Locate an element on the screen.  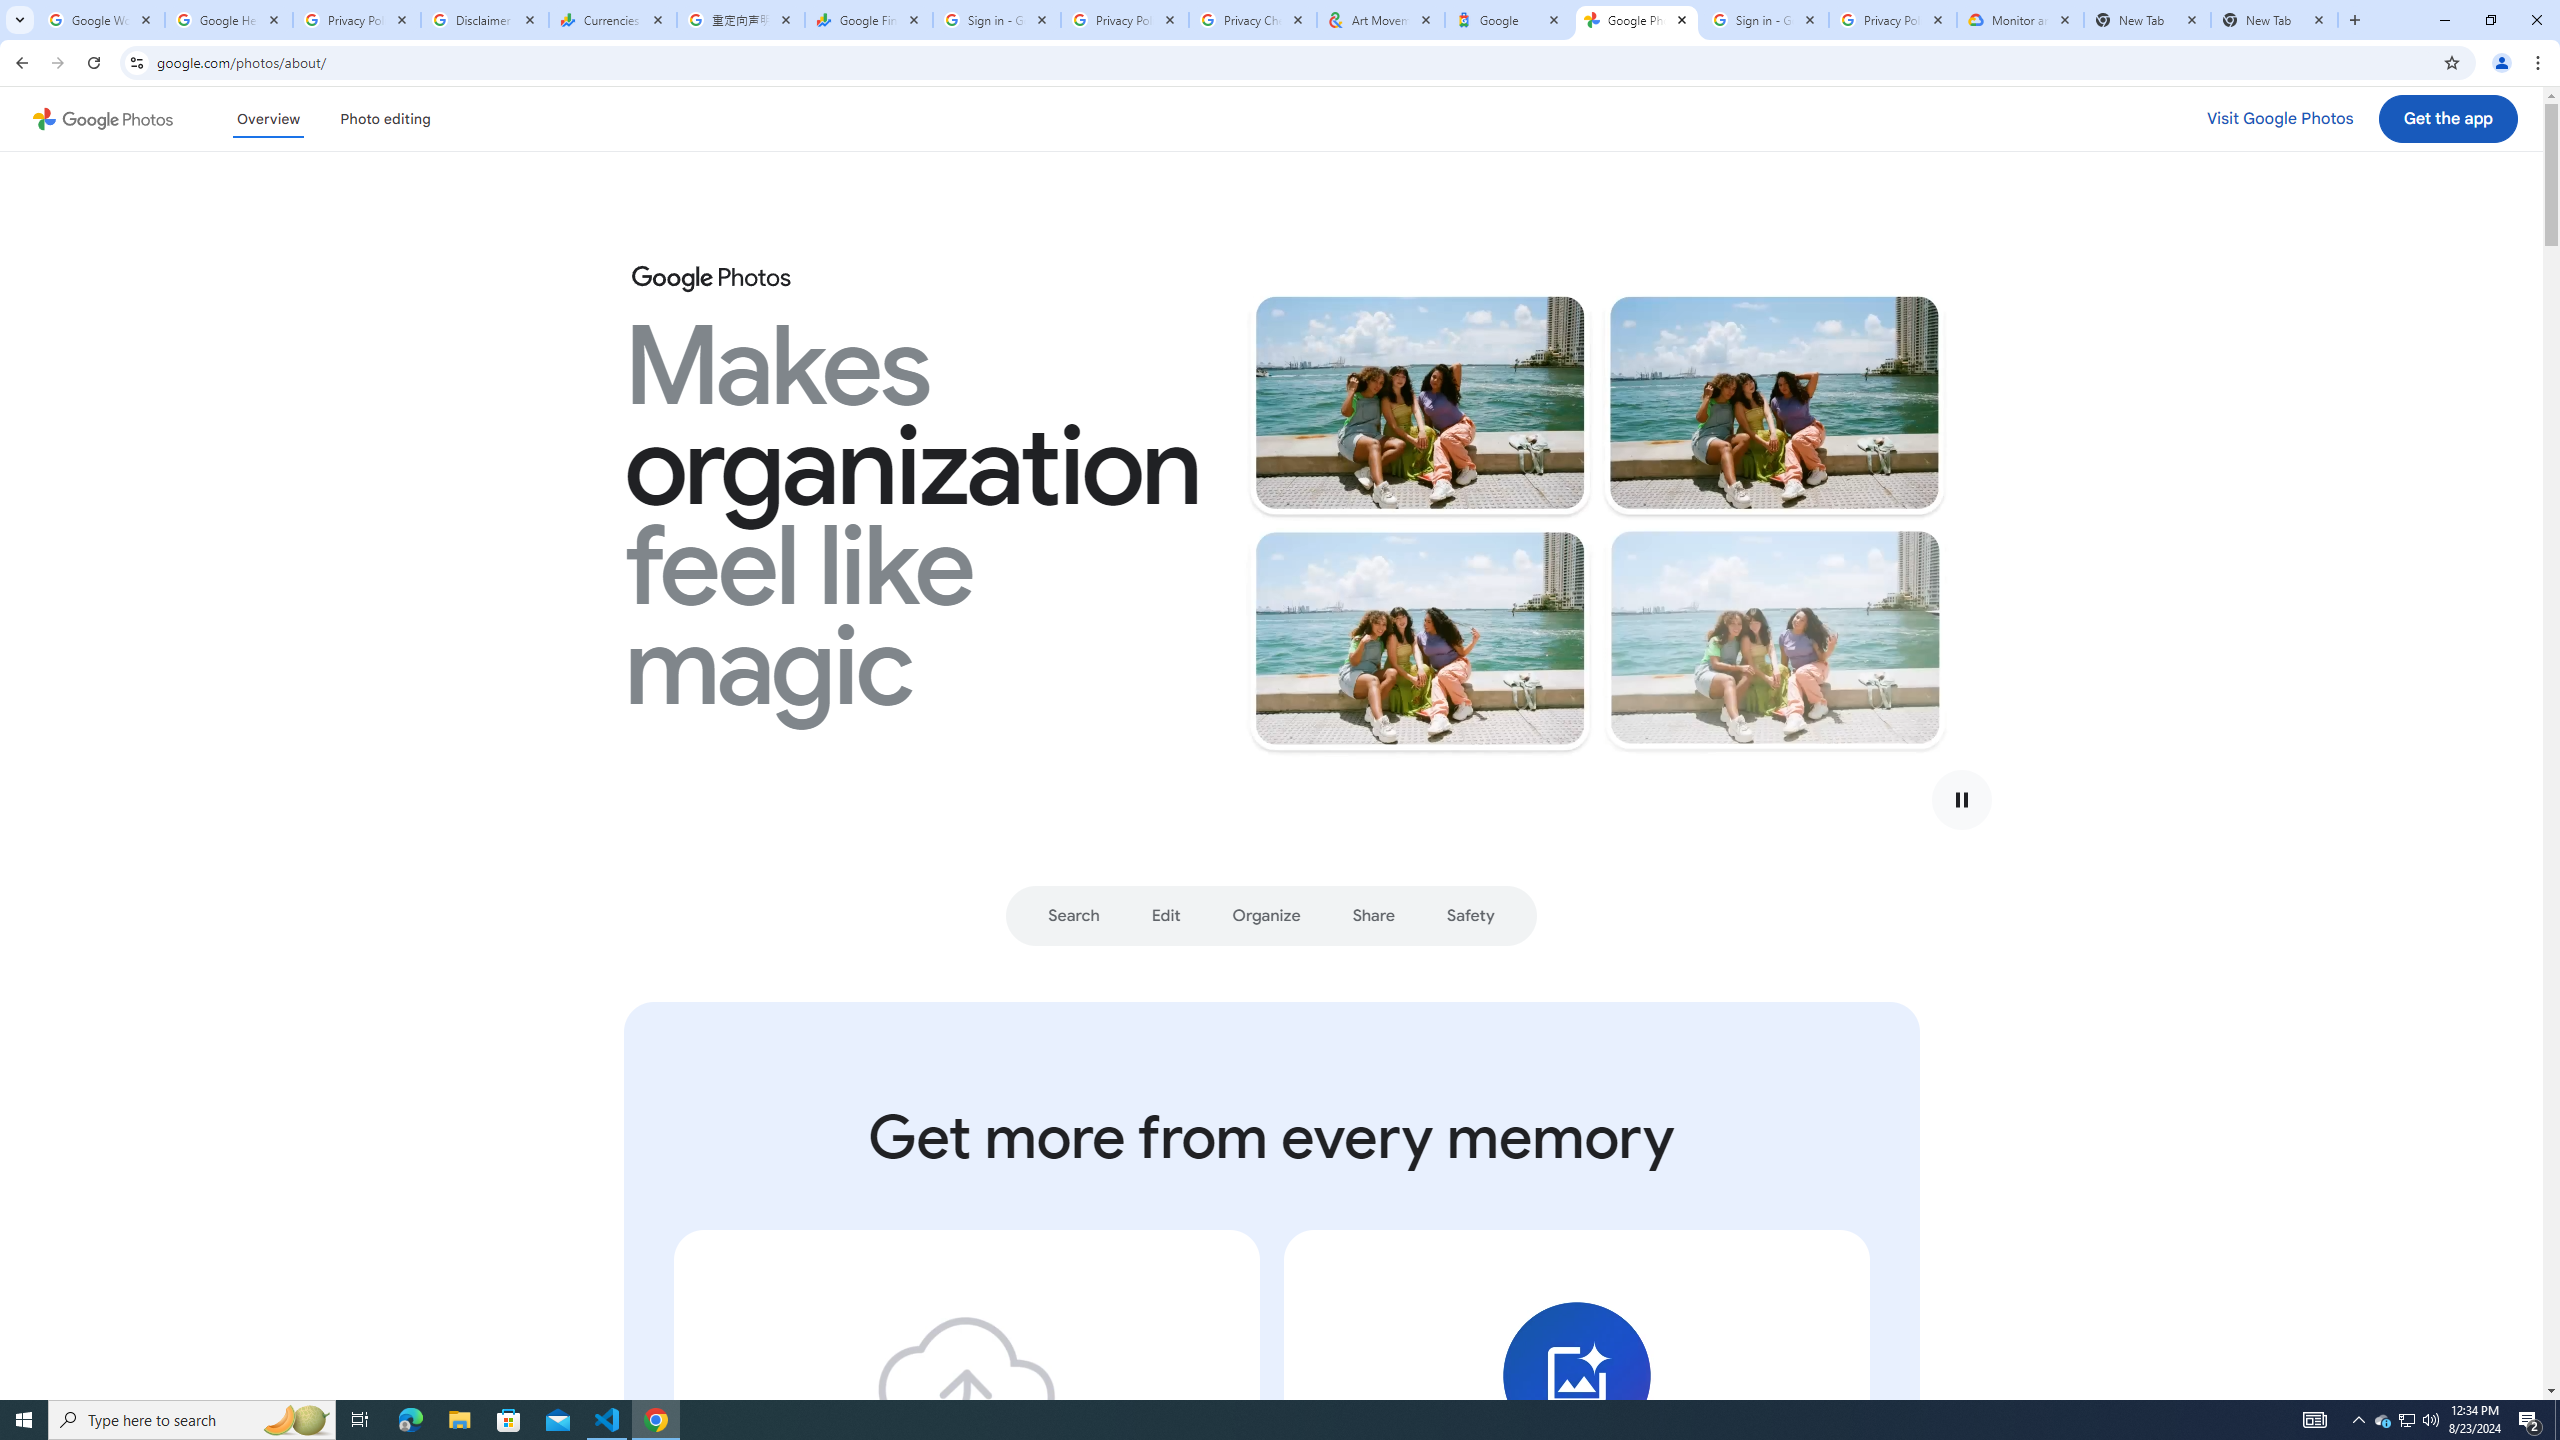
New Tab is located at coordinates (2274, 20).